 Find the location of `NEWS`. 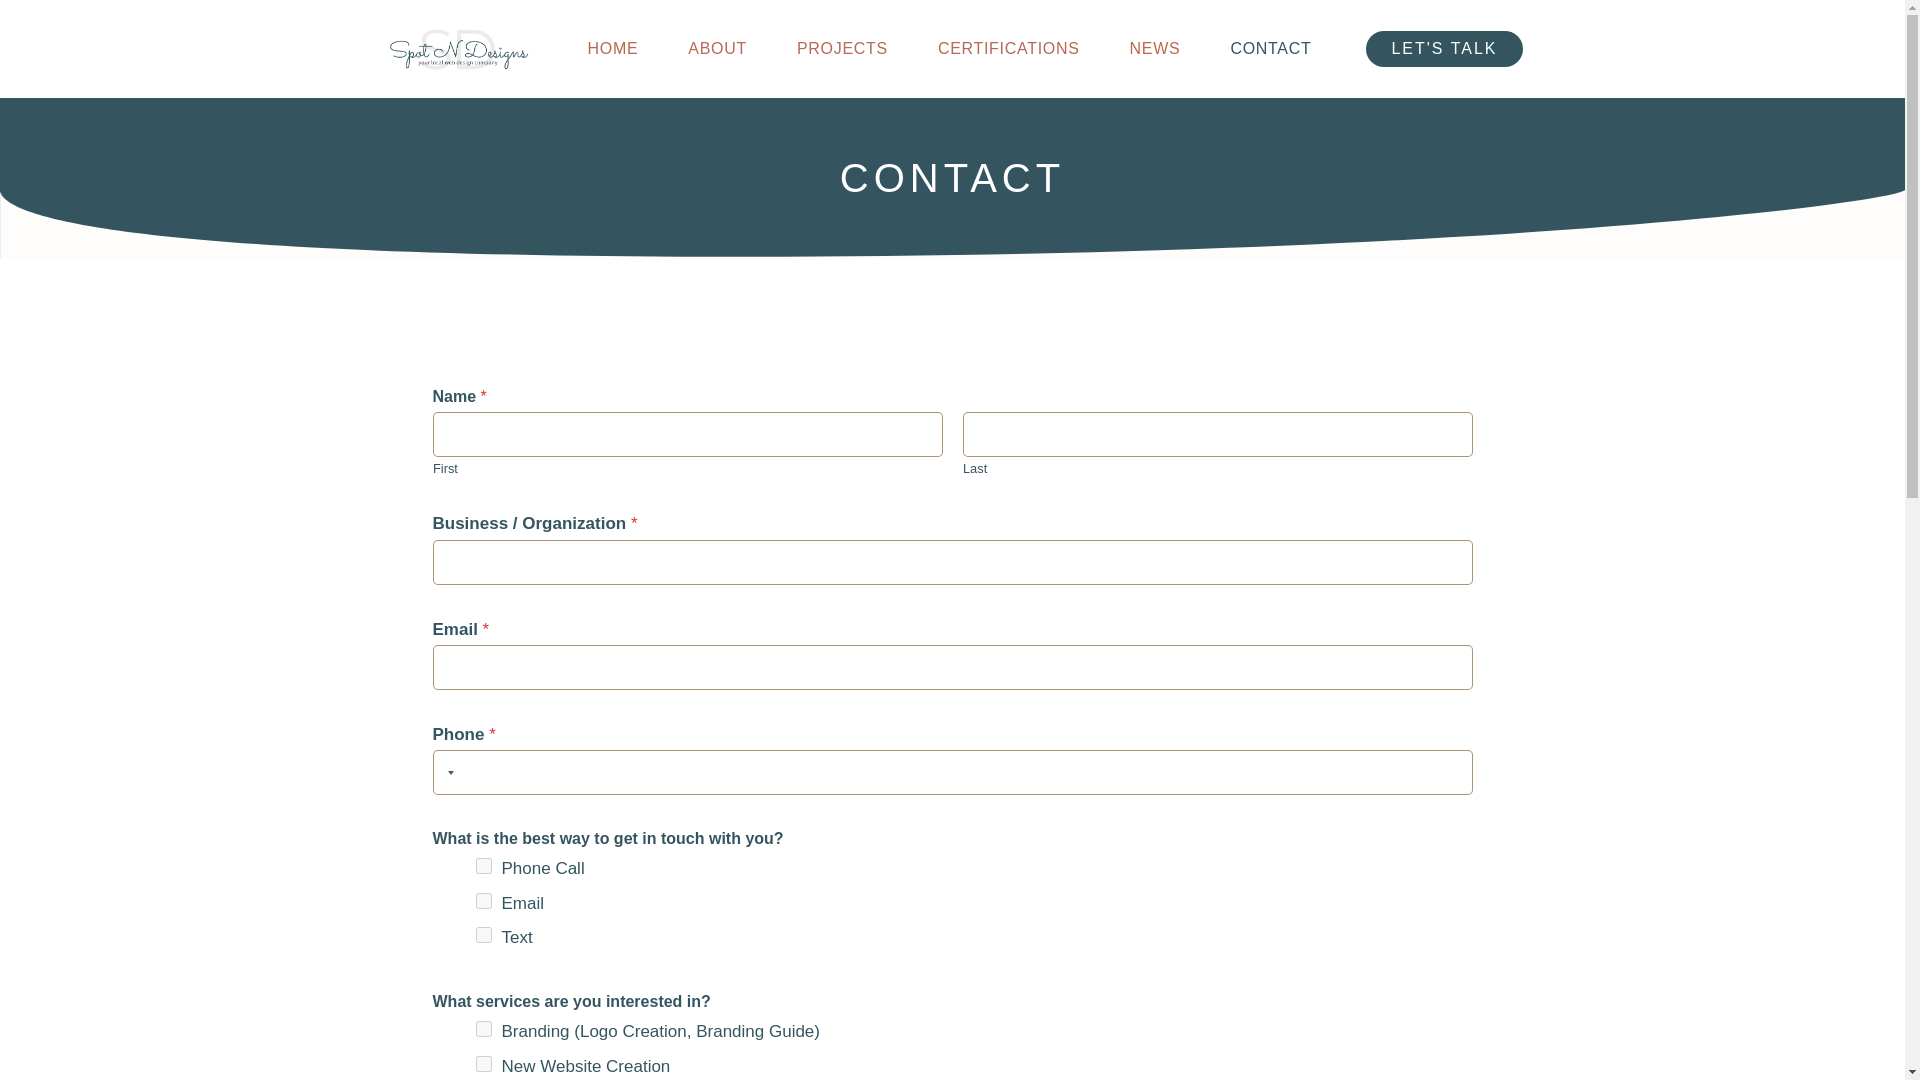

NEWS is located at coordinates (1155, 49).